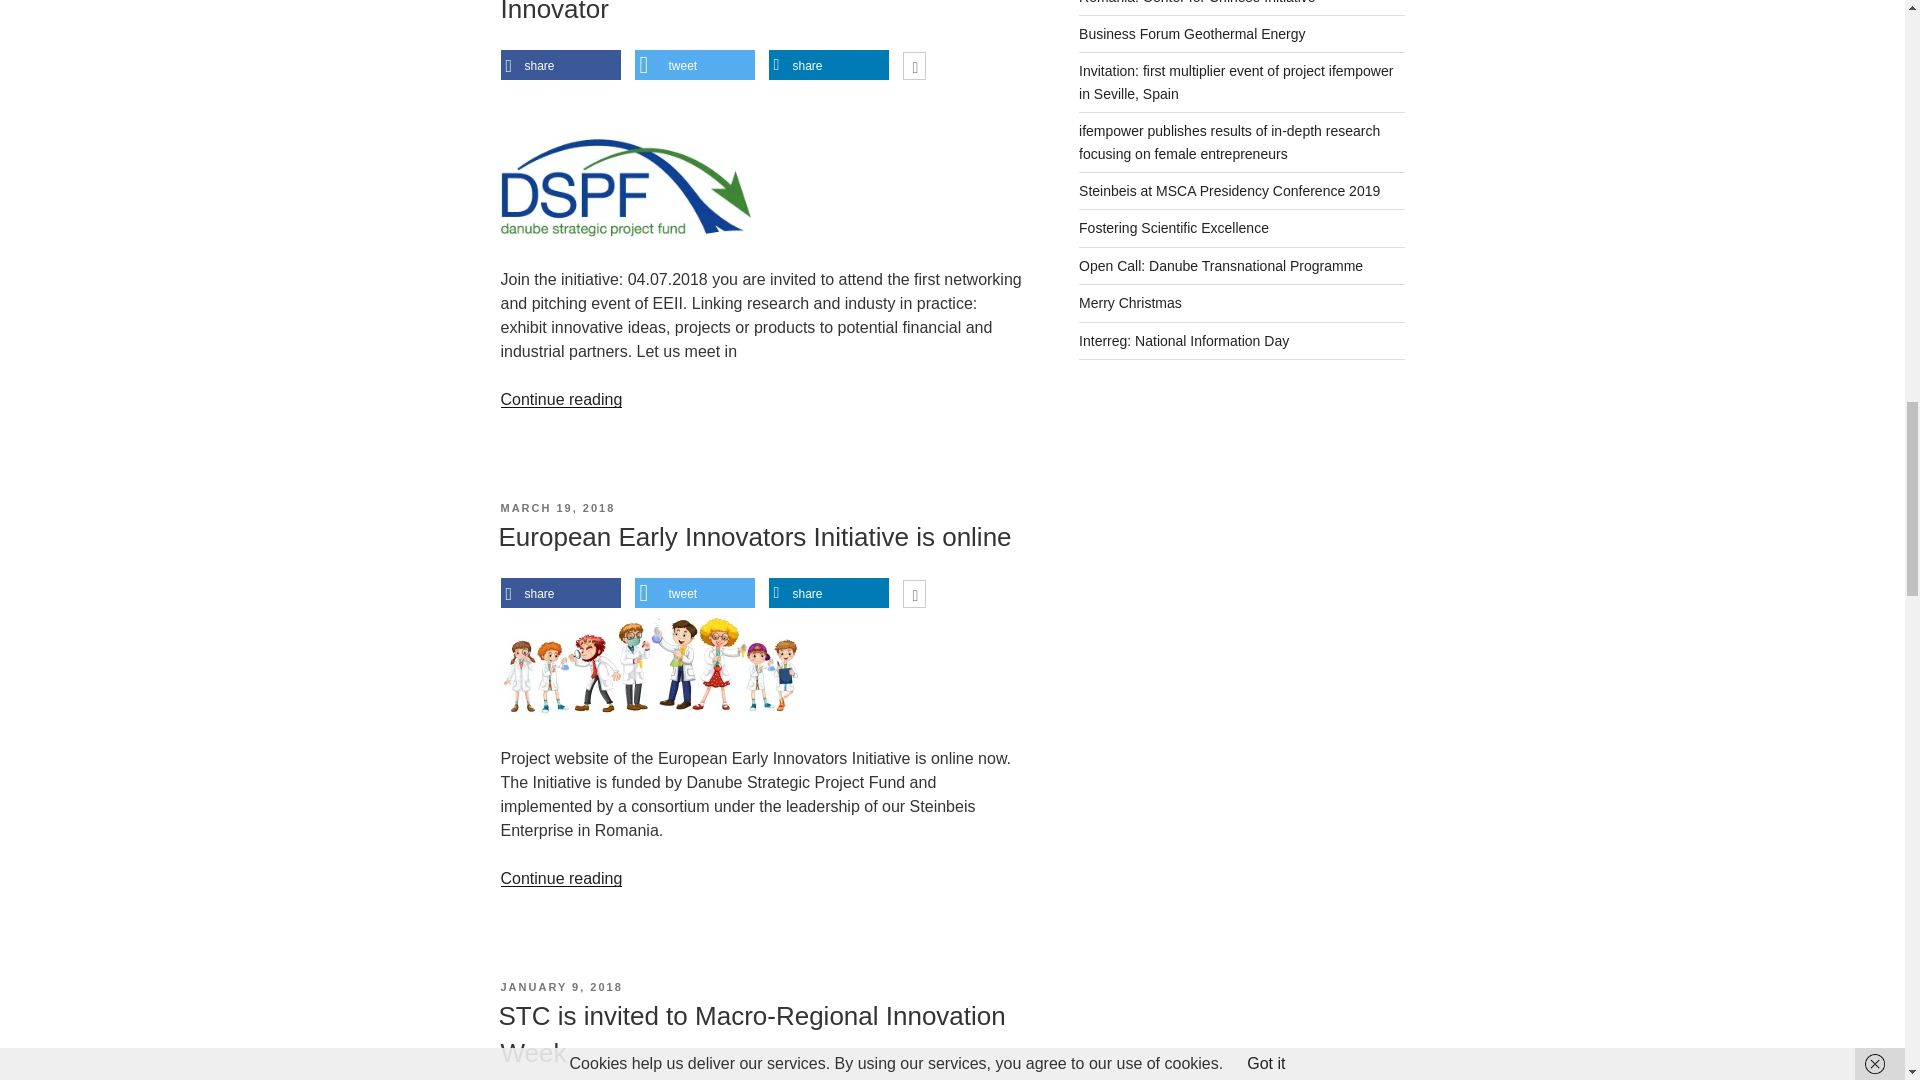 This screenshot has width=1920, height=1080. What do you see at coordinates (828, 65) in the screenshot?
I see `Share on LinkedIn` at bounding box center [828, 65].